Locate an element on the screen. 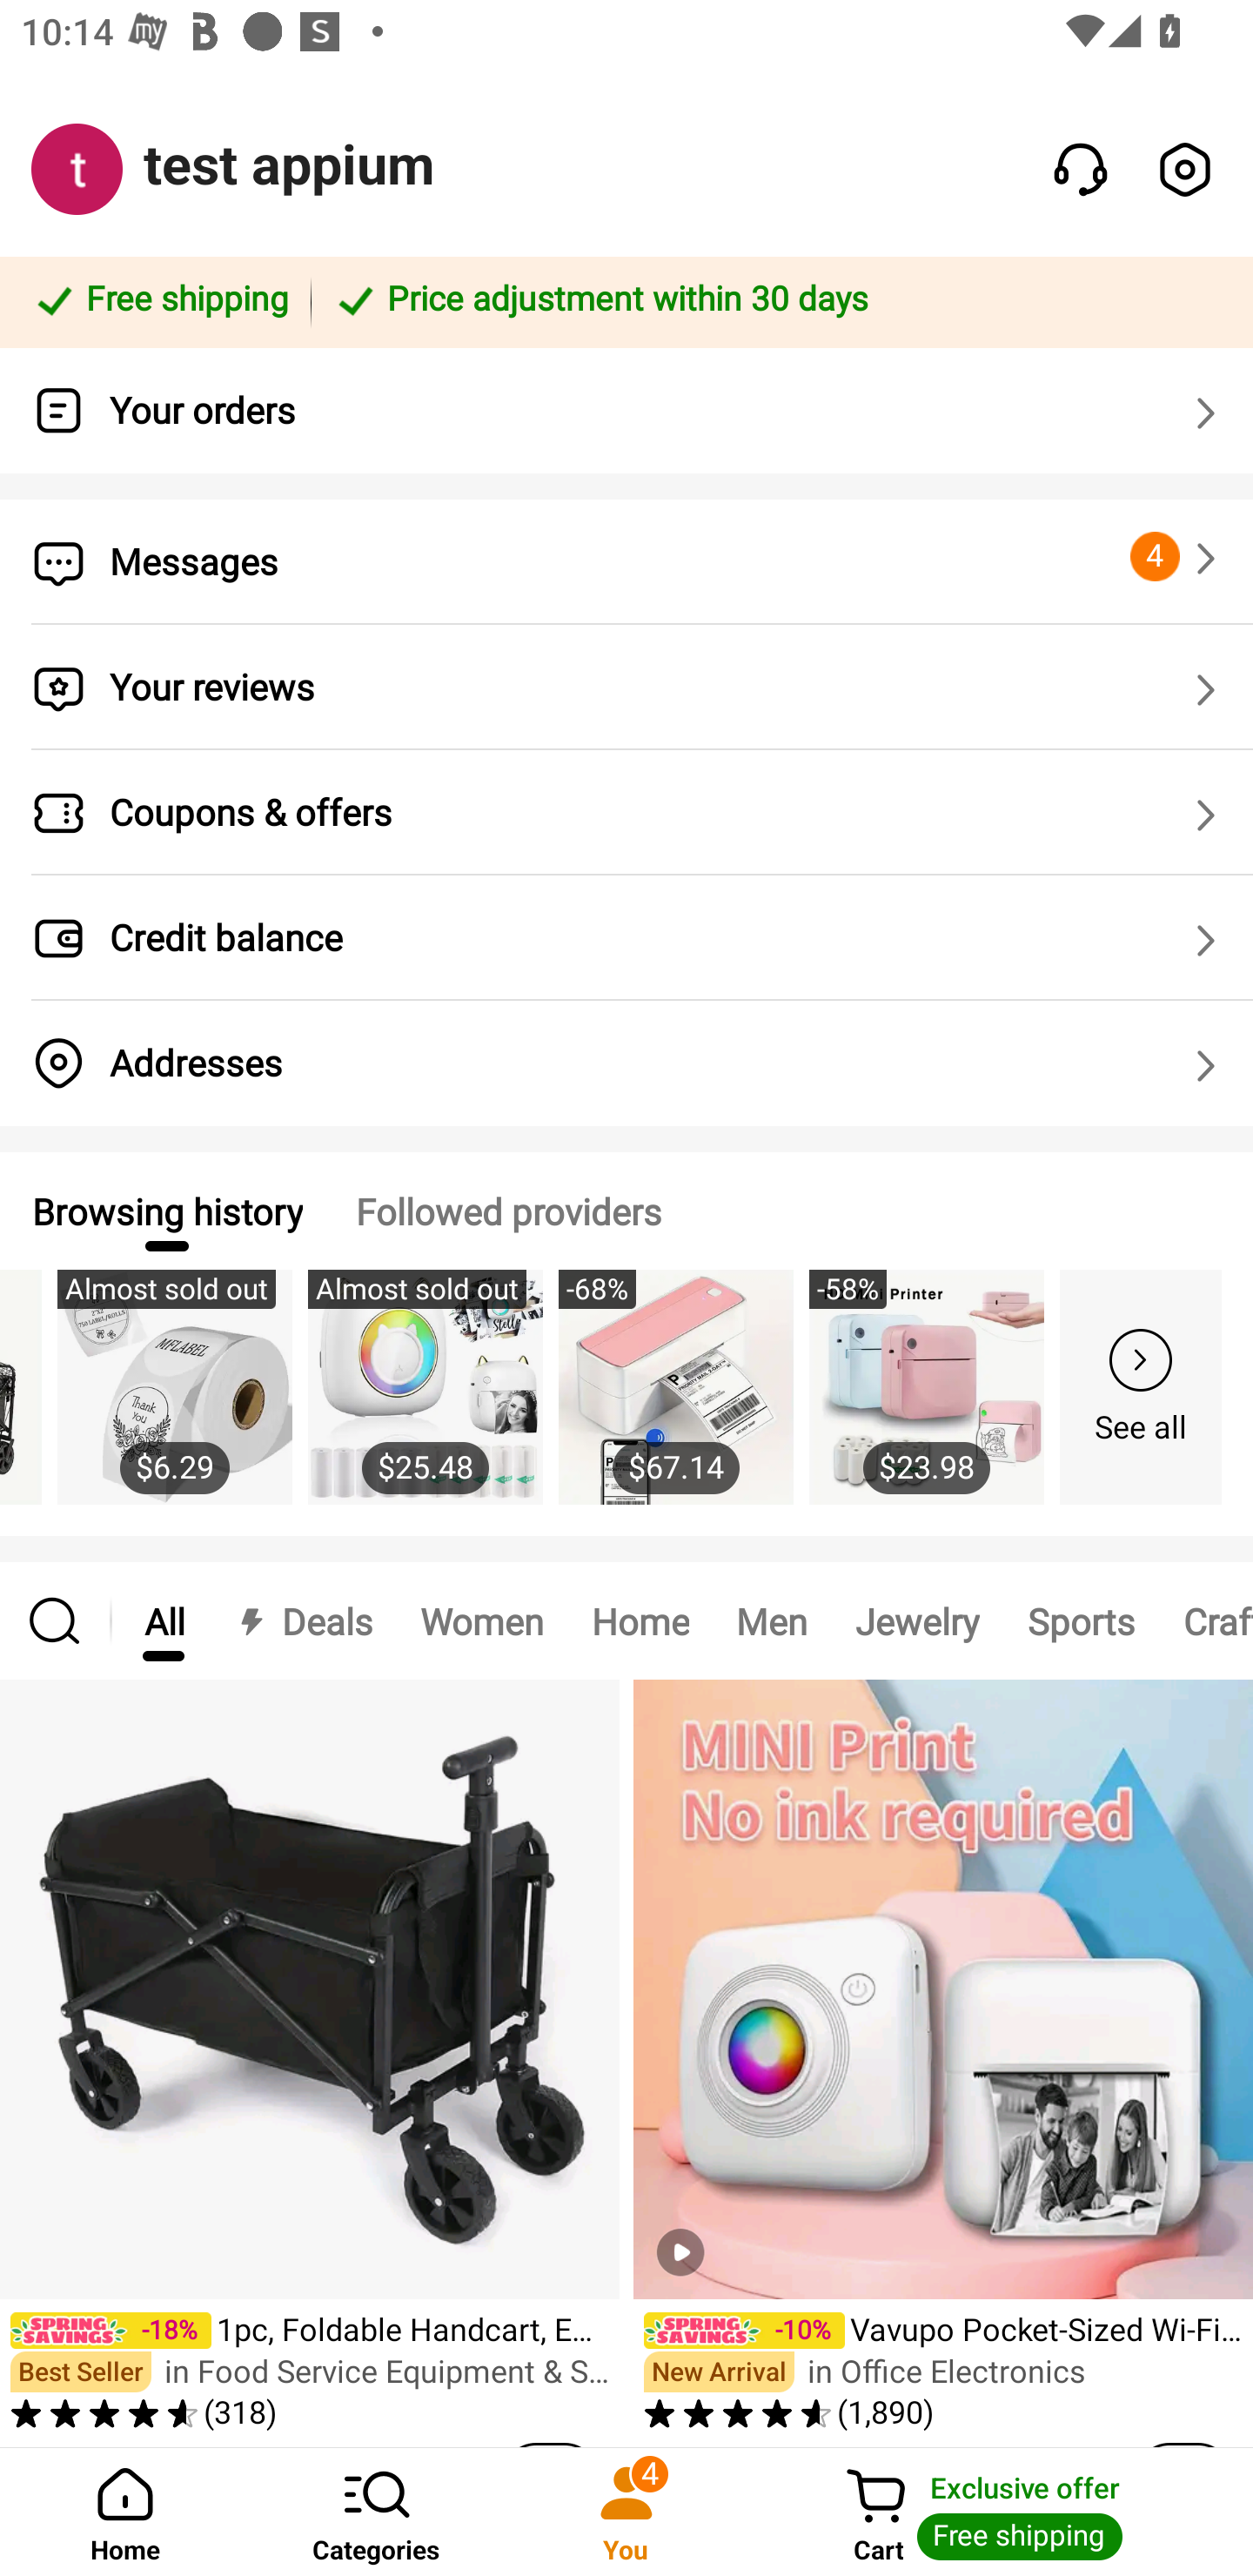 The width and height of the screenshot is (1253, 2576). Addresses is located at coordinates (626, 1063).